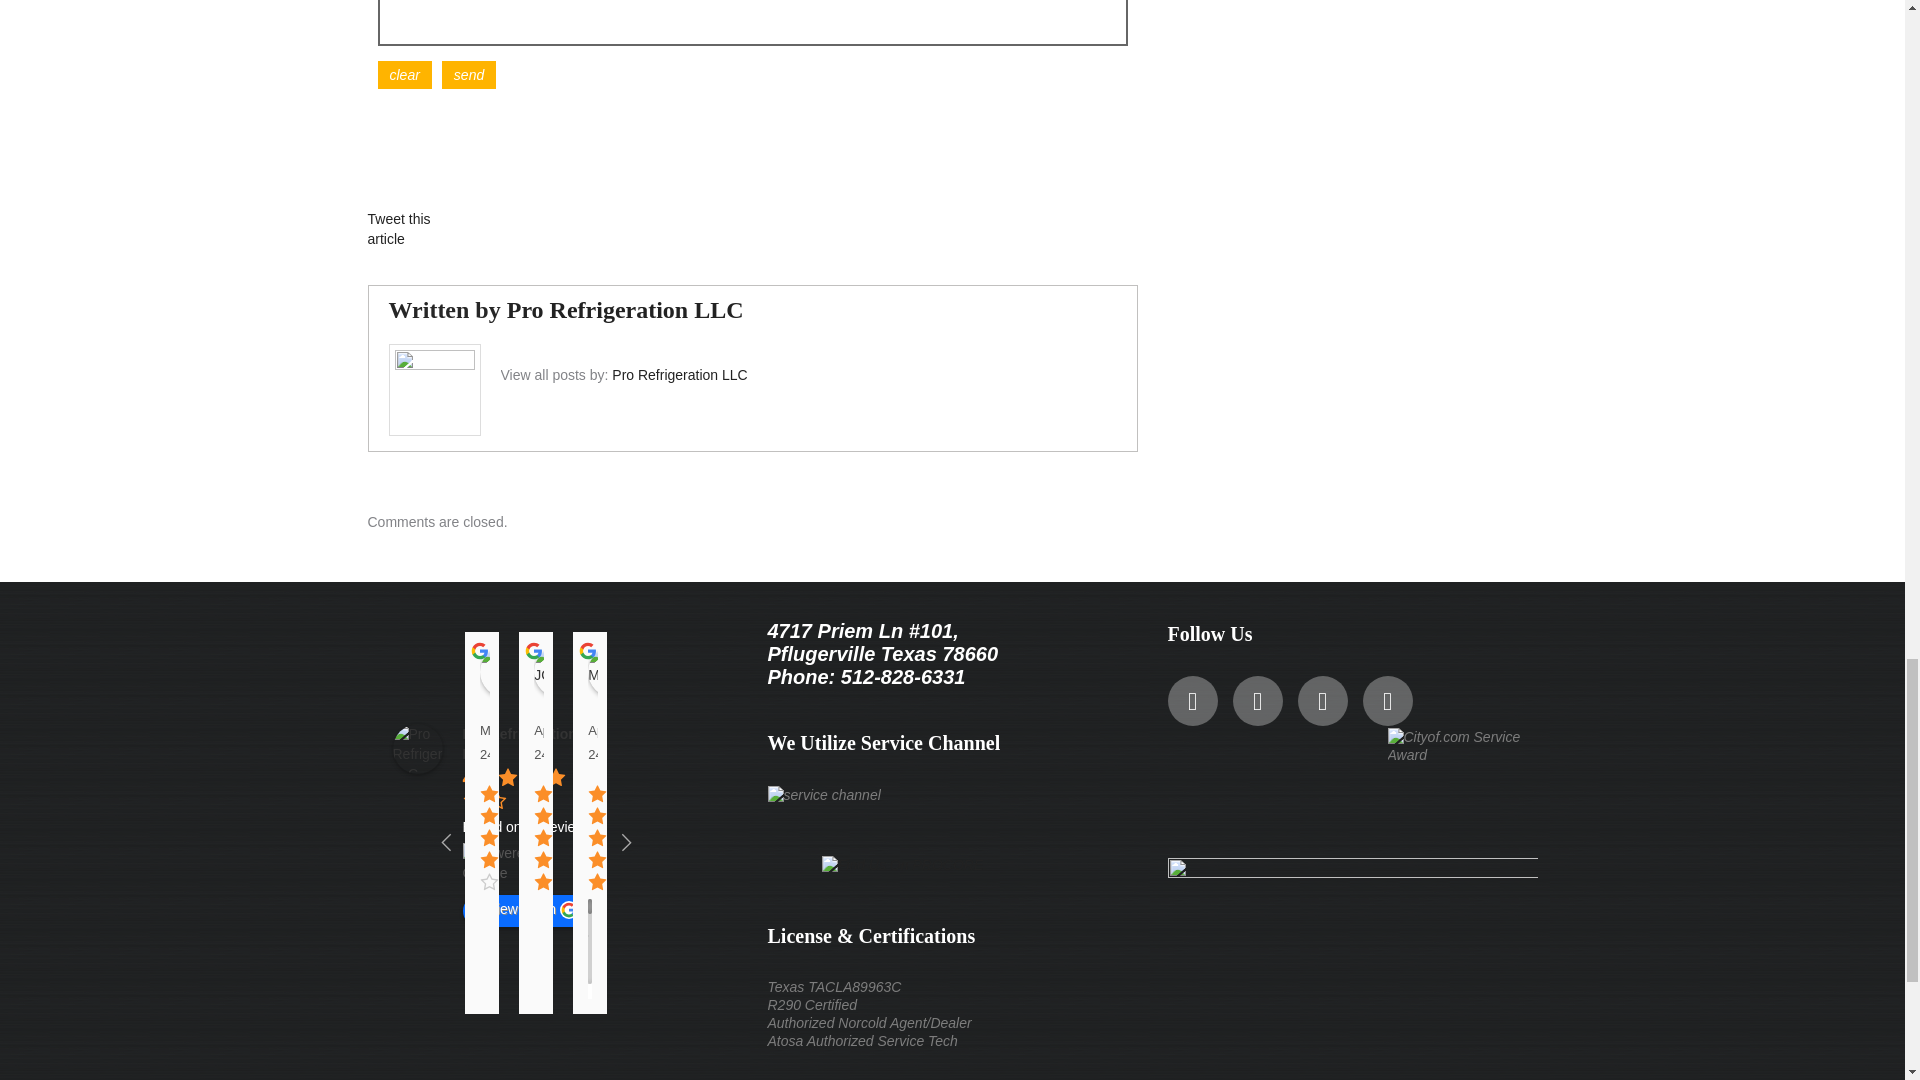 This screenshot has width=1920, height=1080. I want to click on clear, so click(405, 74).